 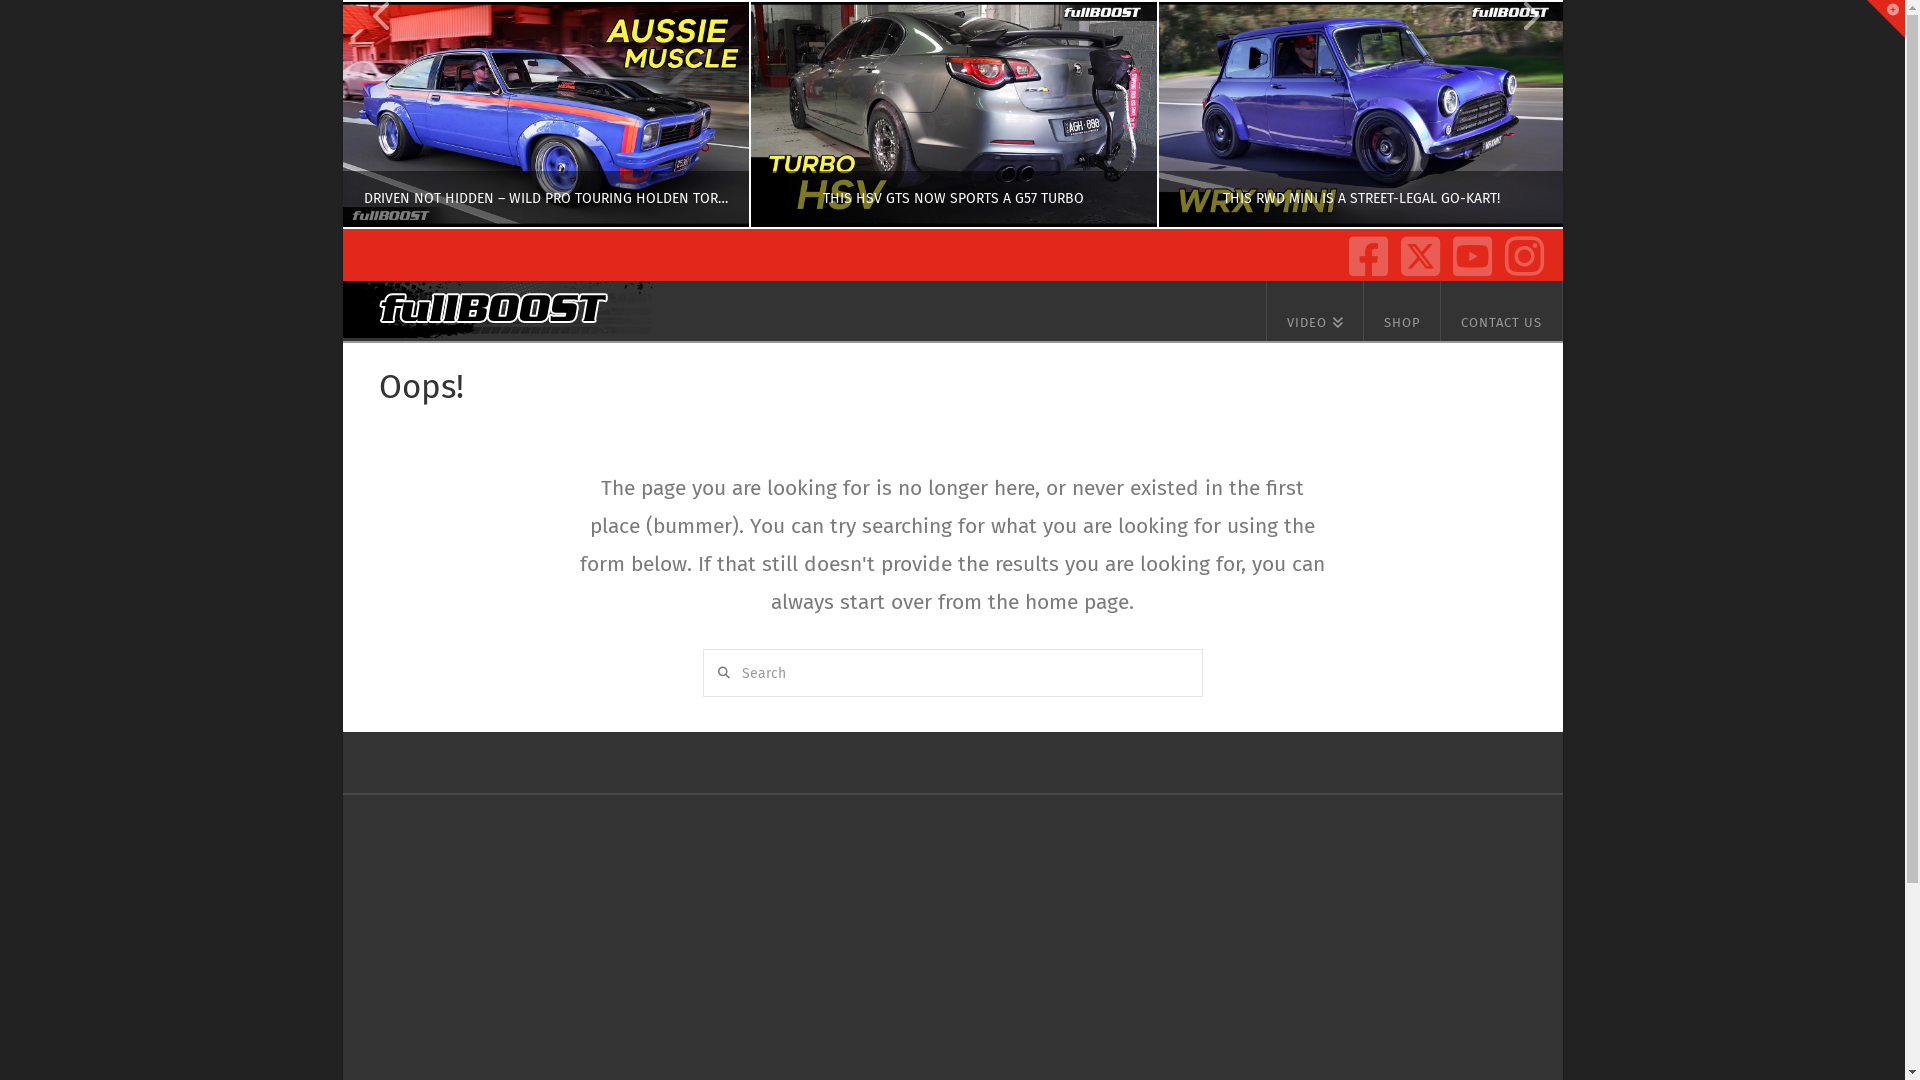 I want to click on Instagram, so click(x=1520, y=251).